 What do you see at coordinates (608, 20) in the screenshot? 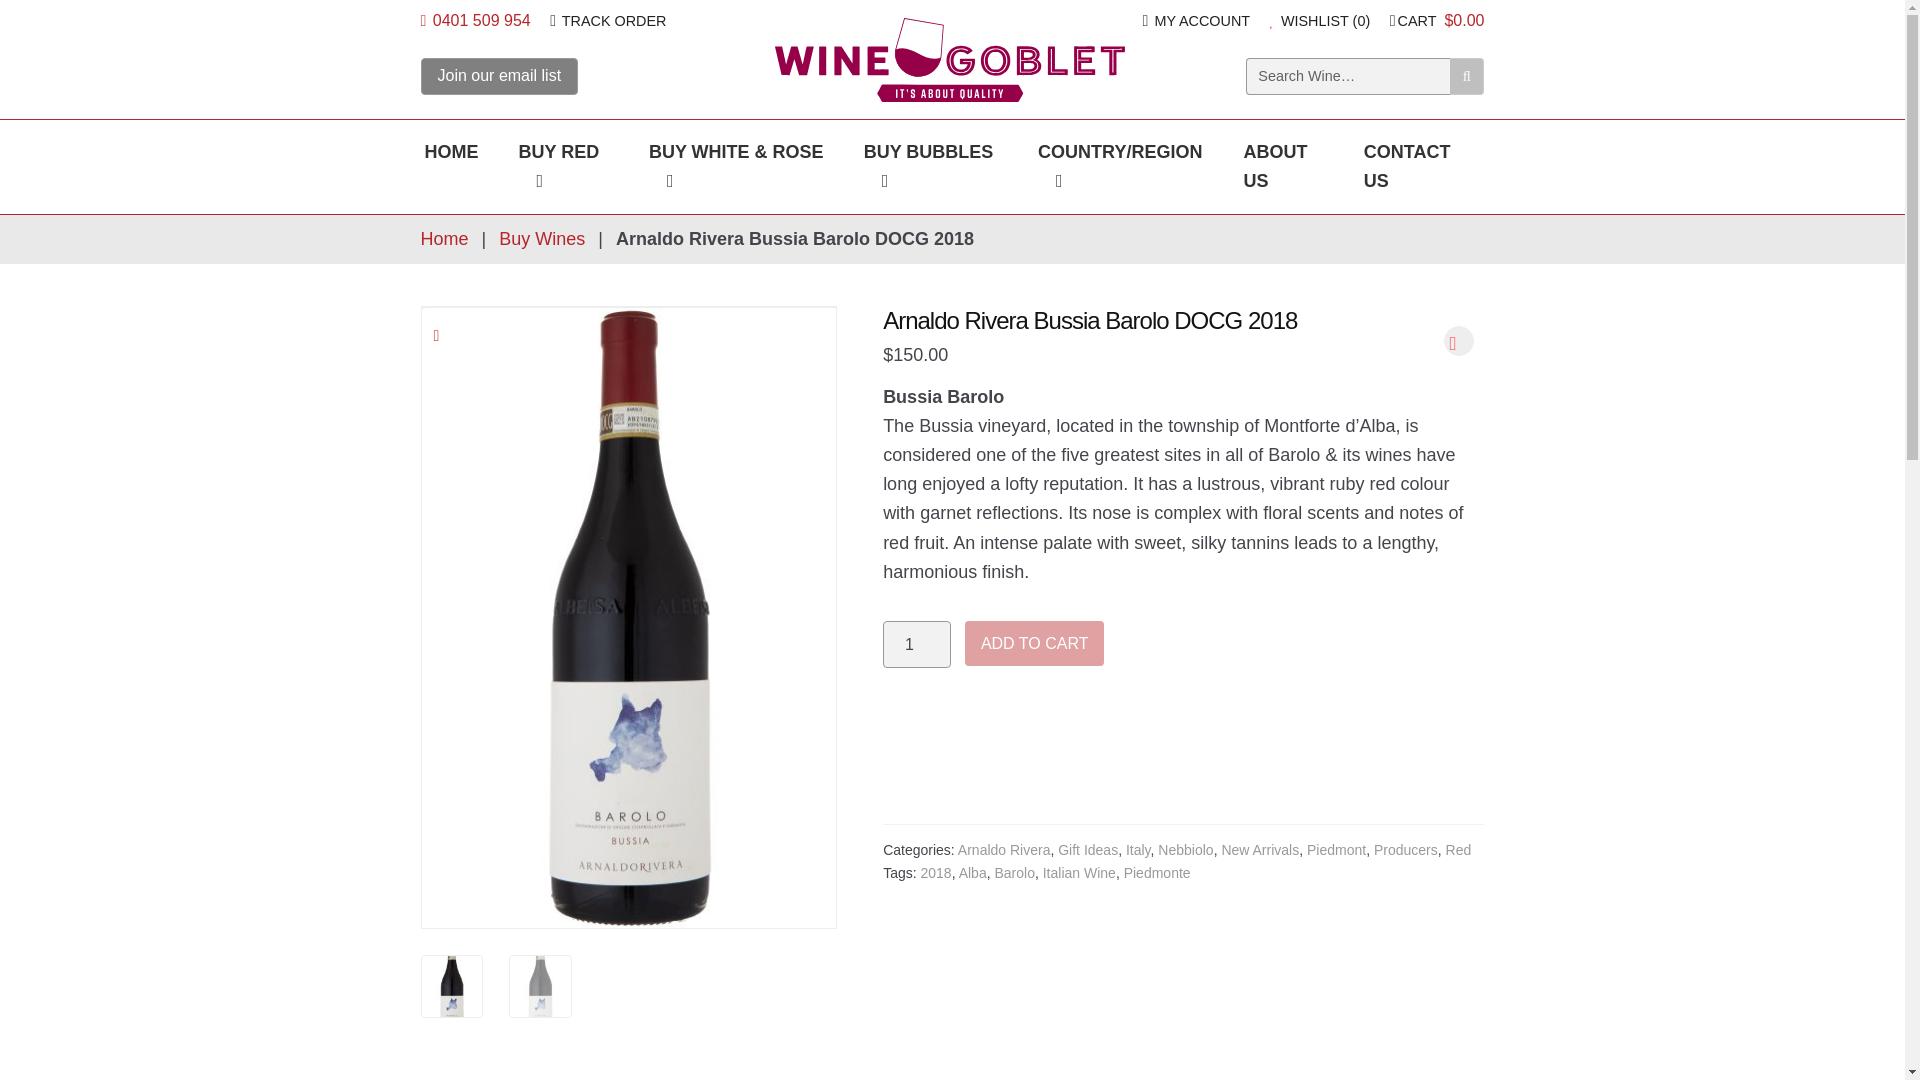
I see `TRACK ORDER` at bounding box center [608, 20].